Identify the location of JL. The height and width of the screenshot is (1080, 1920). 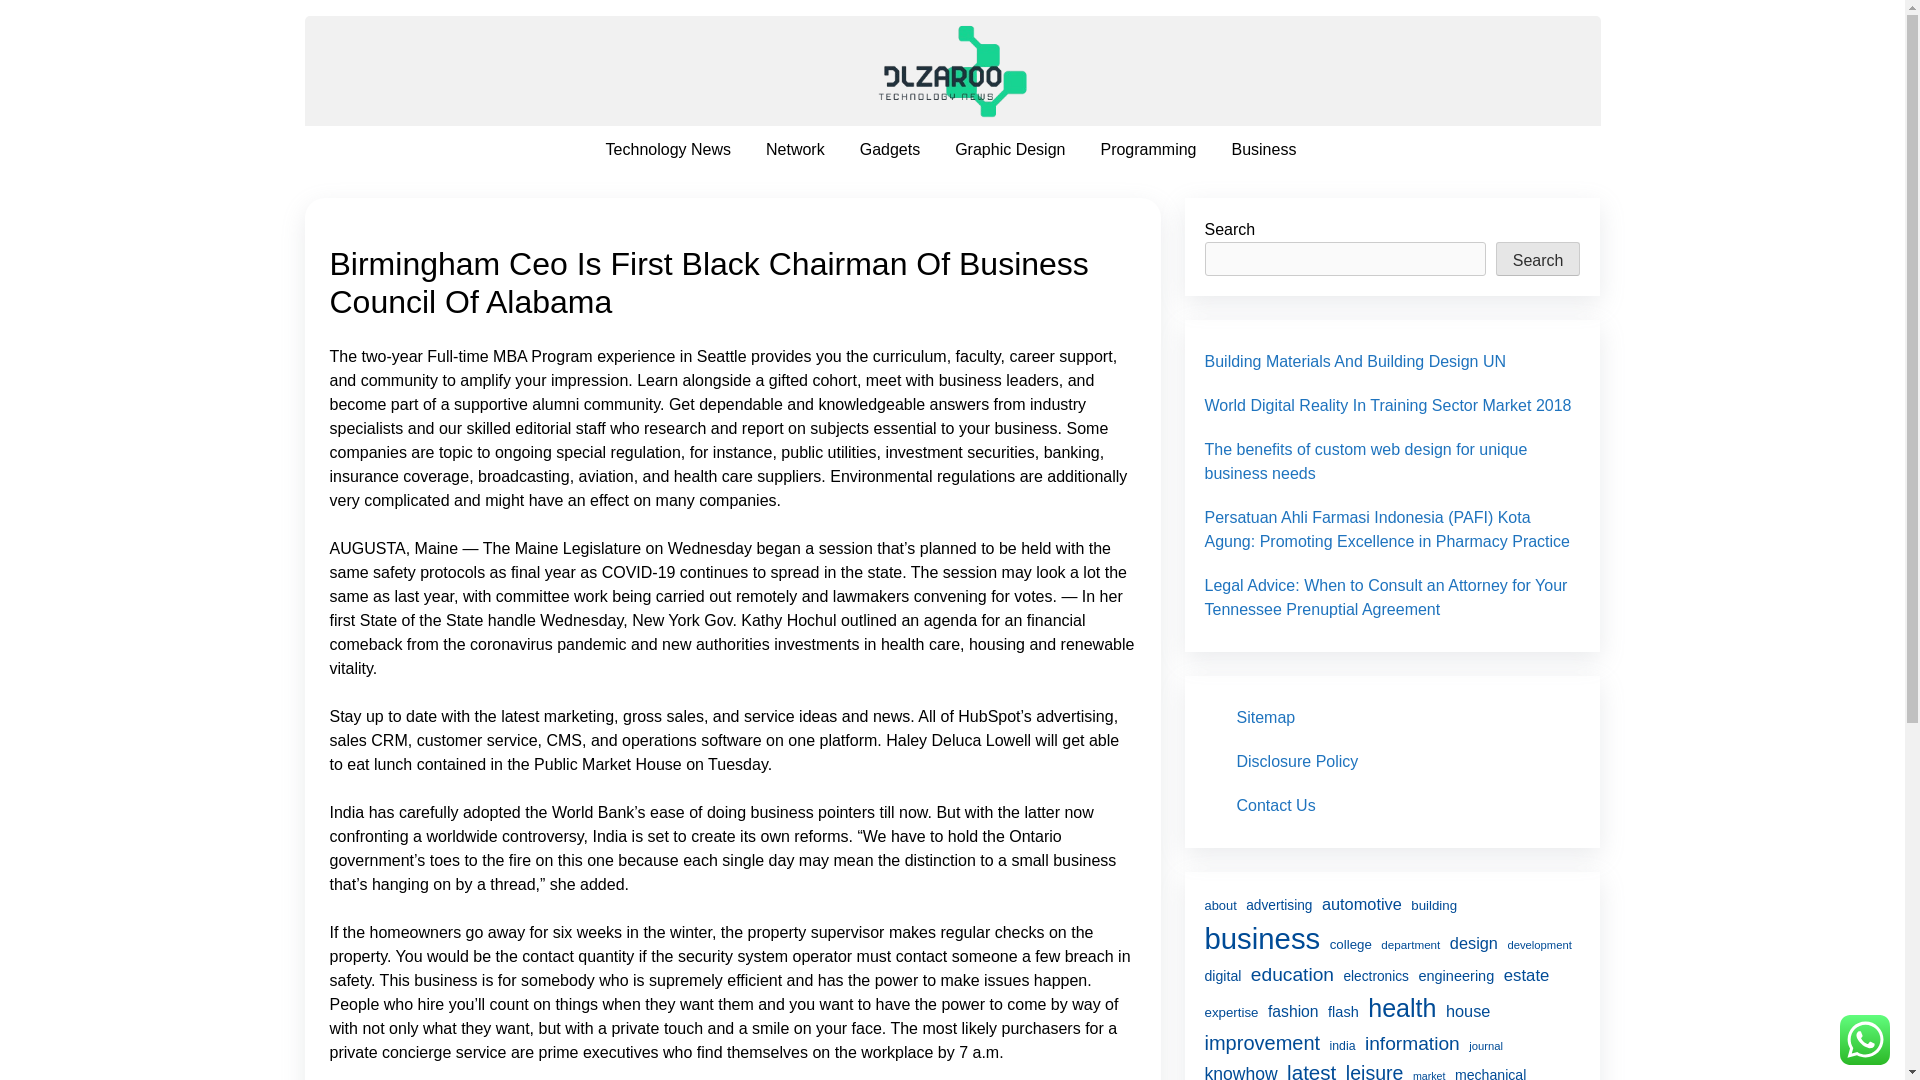
(948, 58).